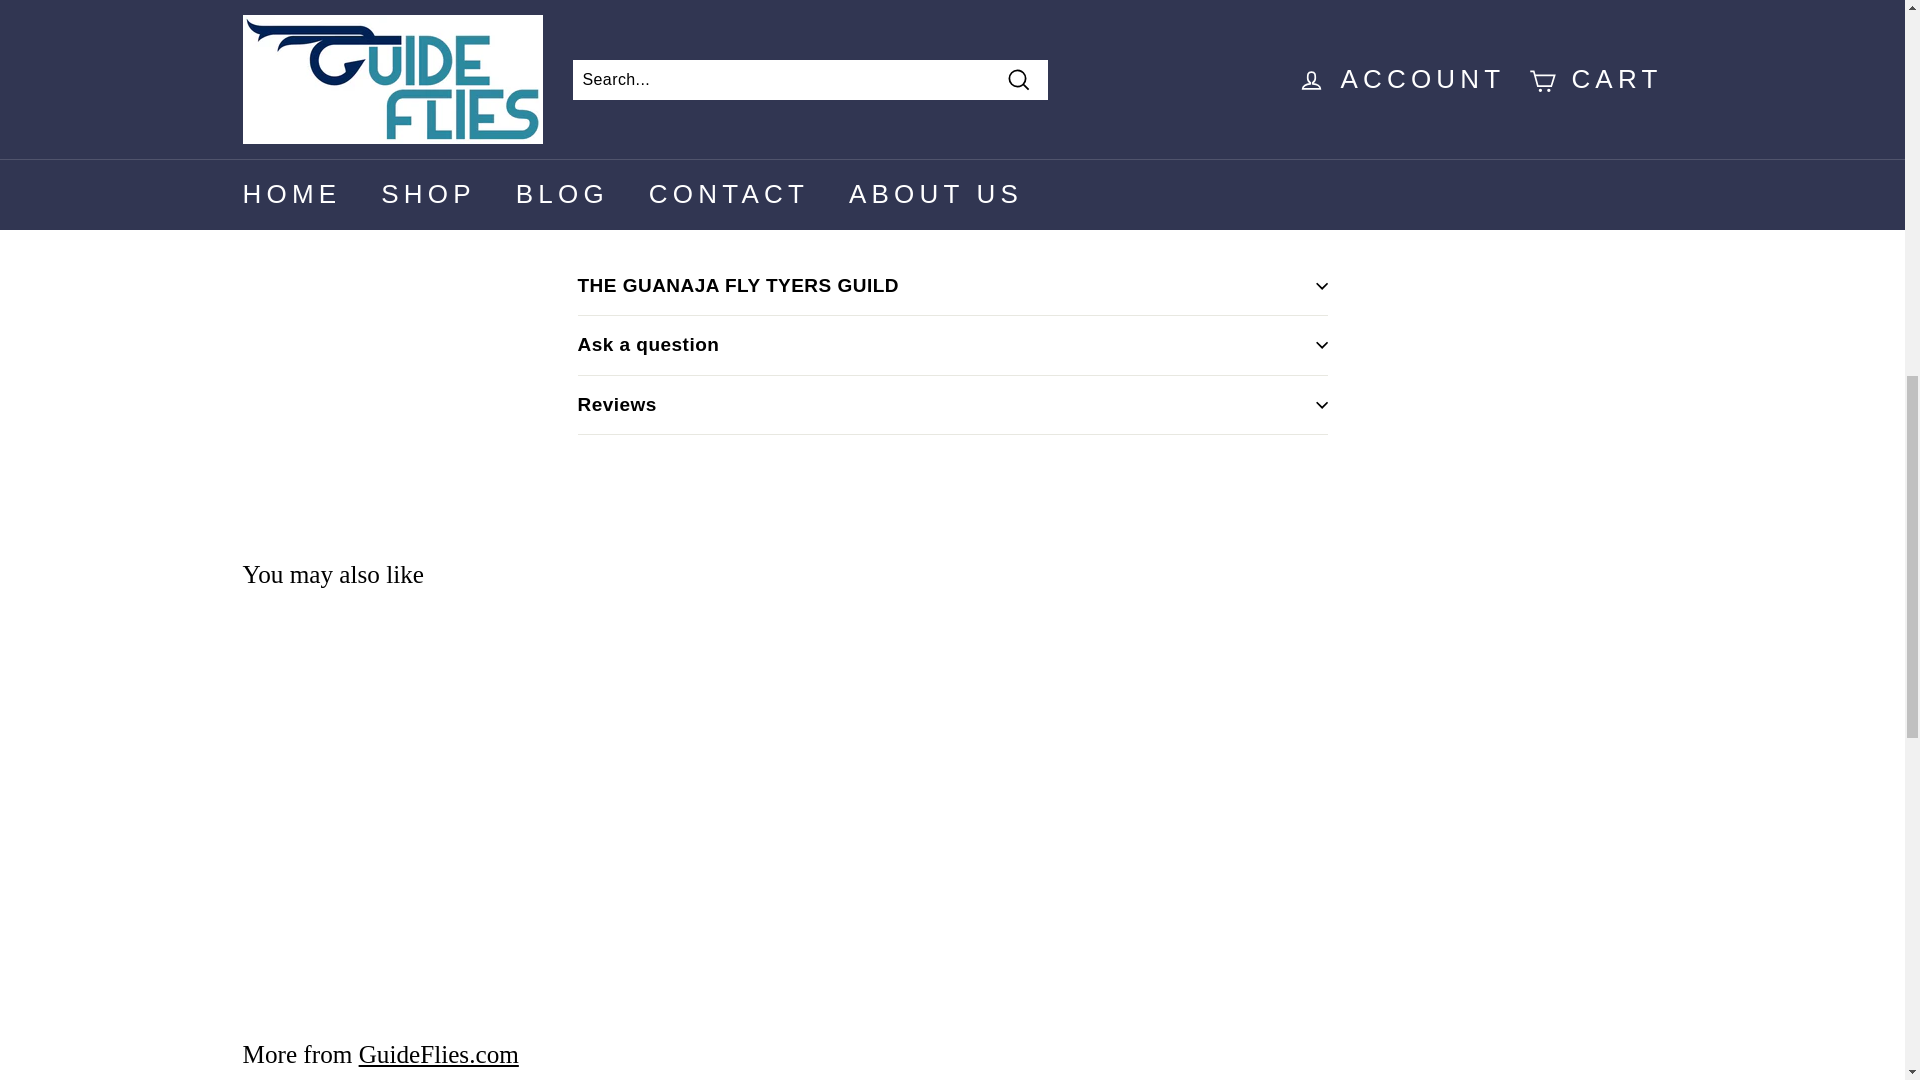  I want to click on Share on Facebook, so click(1192, 190).